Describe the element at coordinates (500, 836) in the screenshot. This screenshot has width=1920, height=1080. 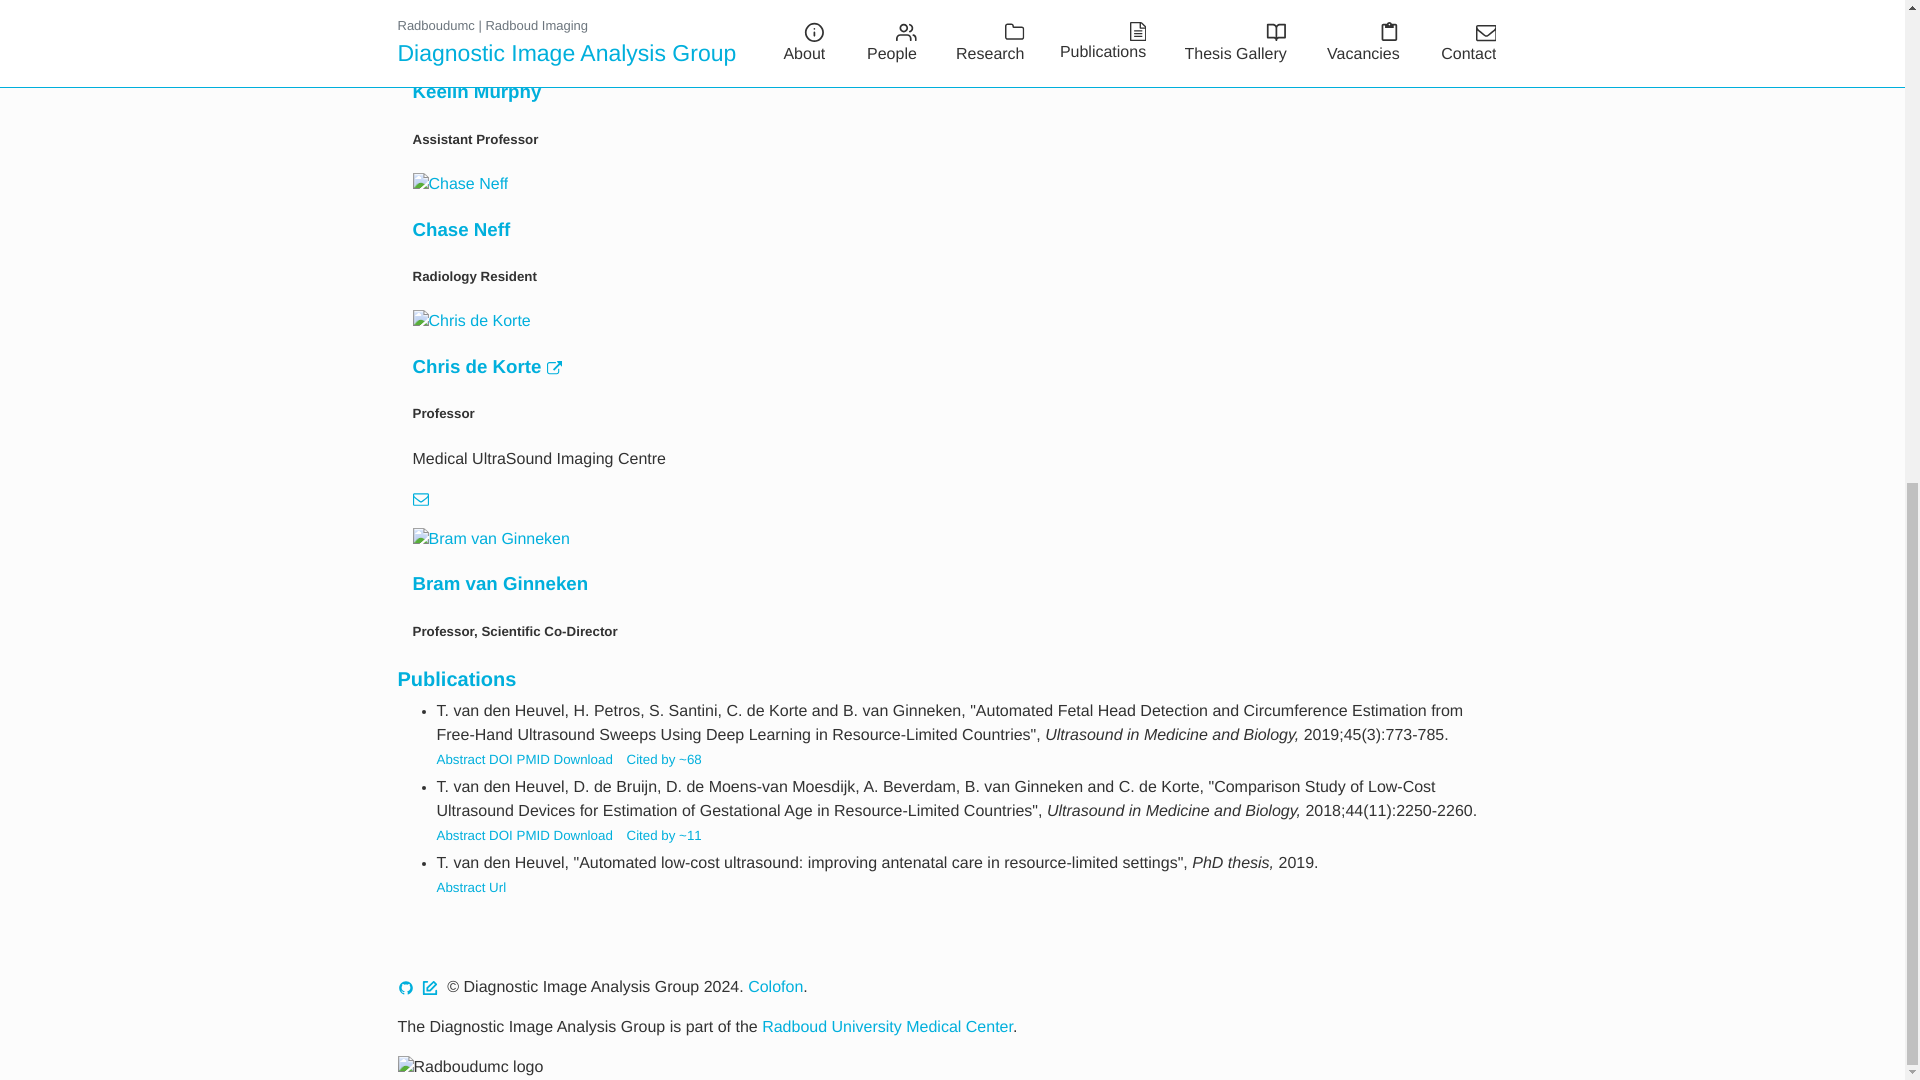
I see `DOI` at that location.